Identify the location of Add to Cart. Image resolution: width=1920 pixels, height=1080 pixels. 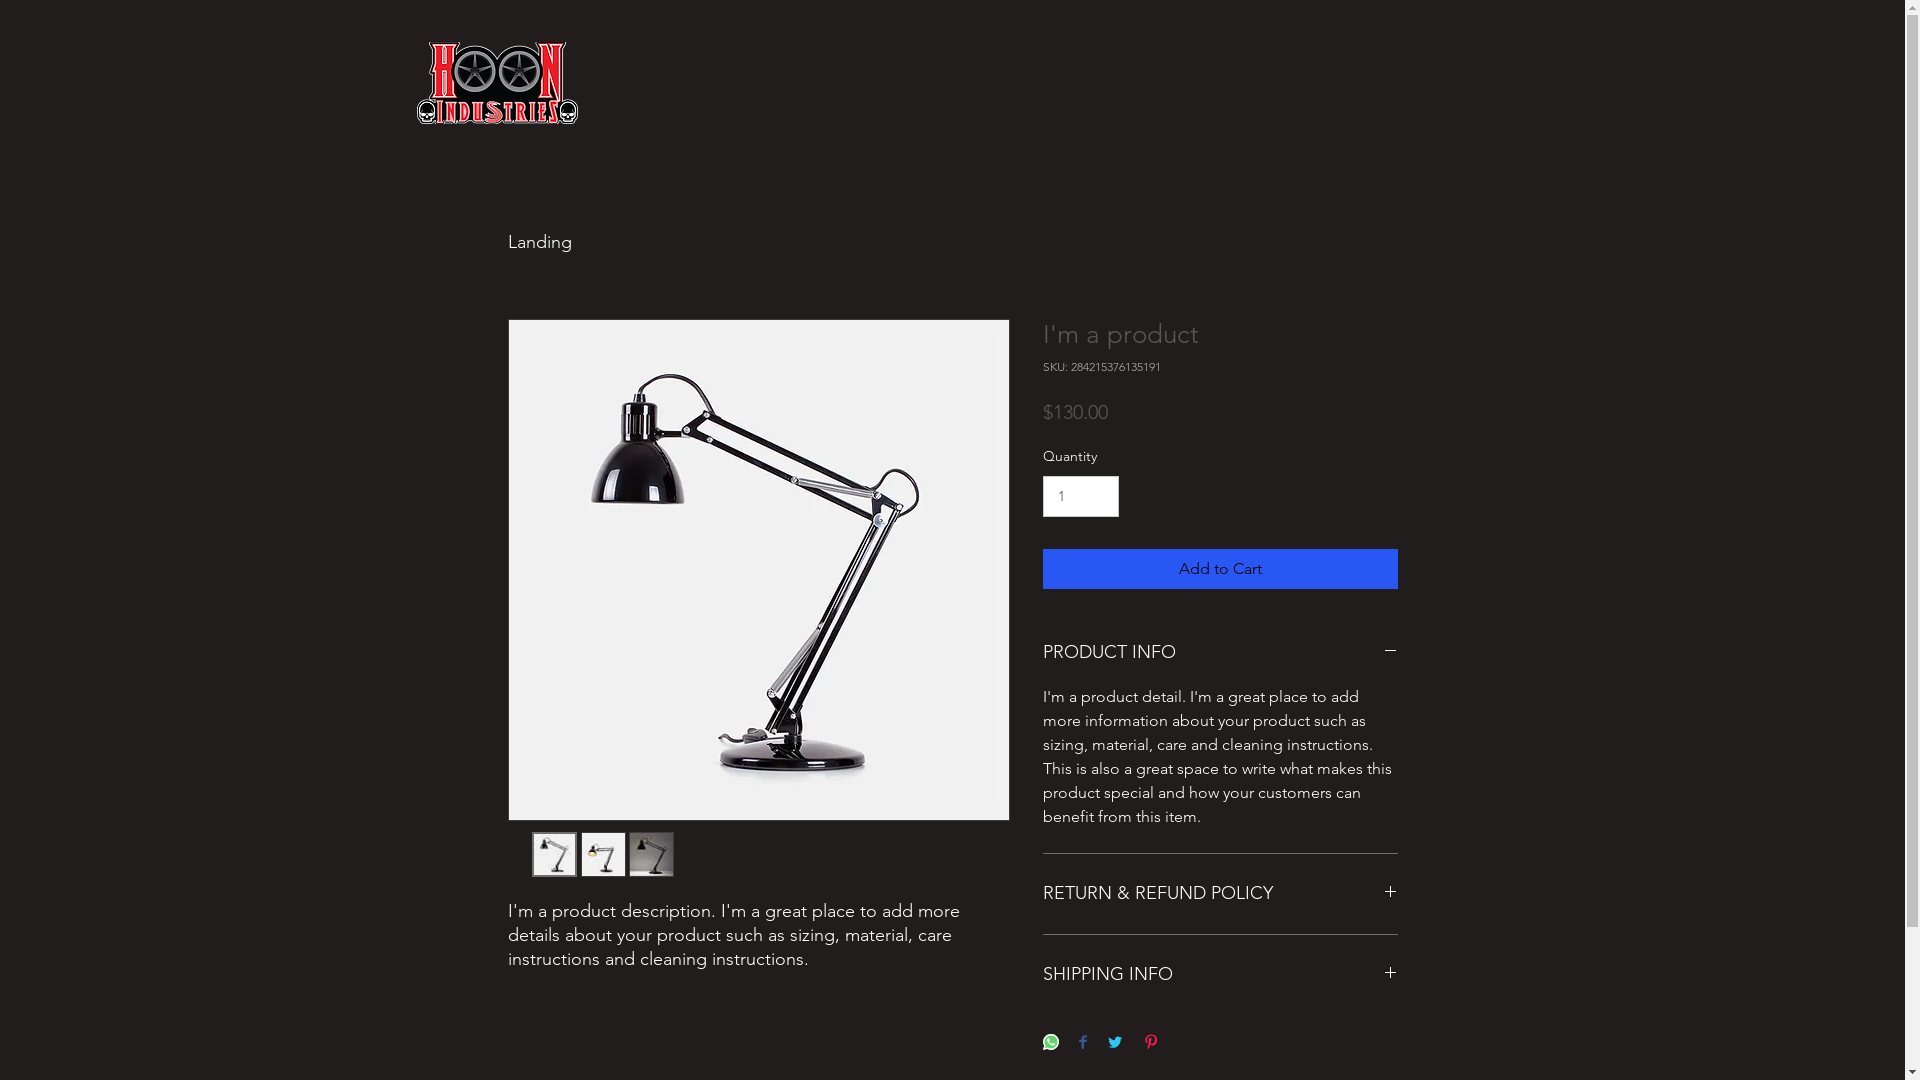
(1220, 569).